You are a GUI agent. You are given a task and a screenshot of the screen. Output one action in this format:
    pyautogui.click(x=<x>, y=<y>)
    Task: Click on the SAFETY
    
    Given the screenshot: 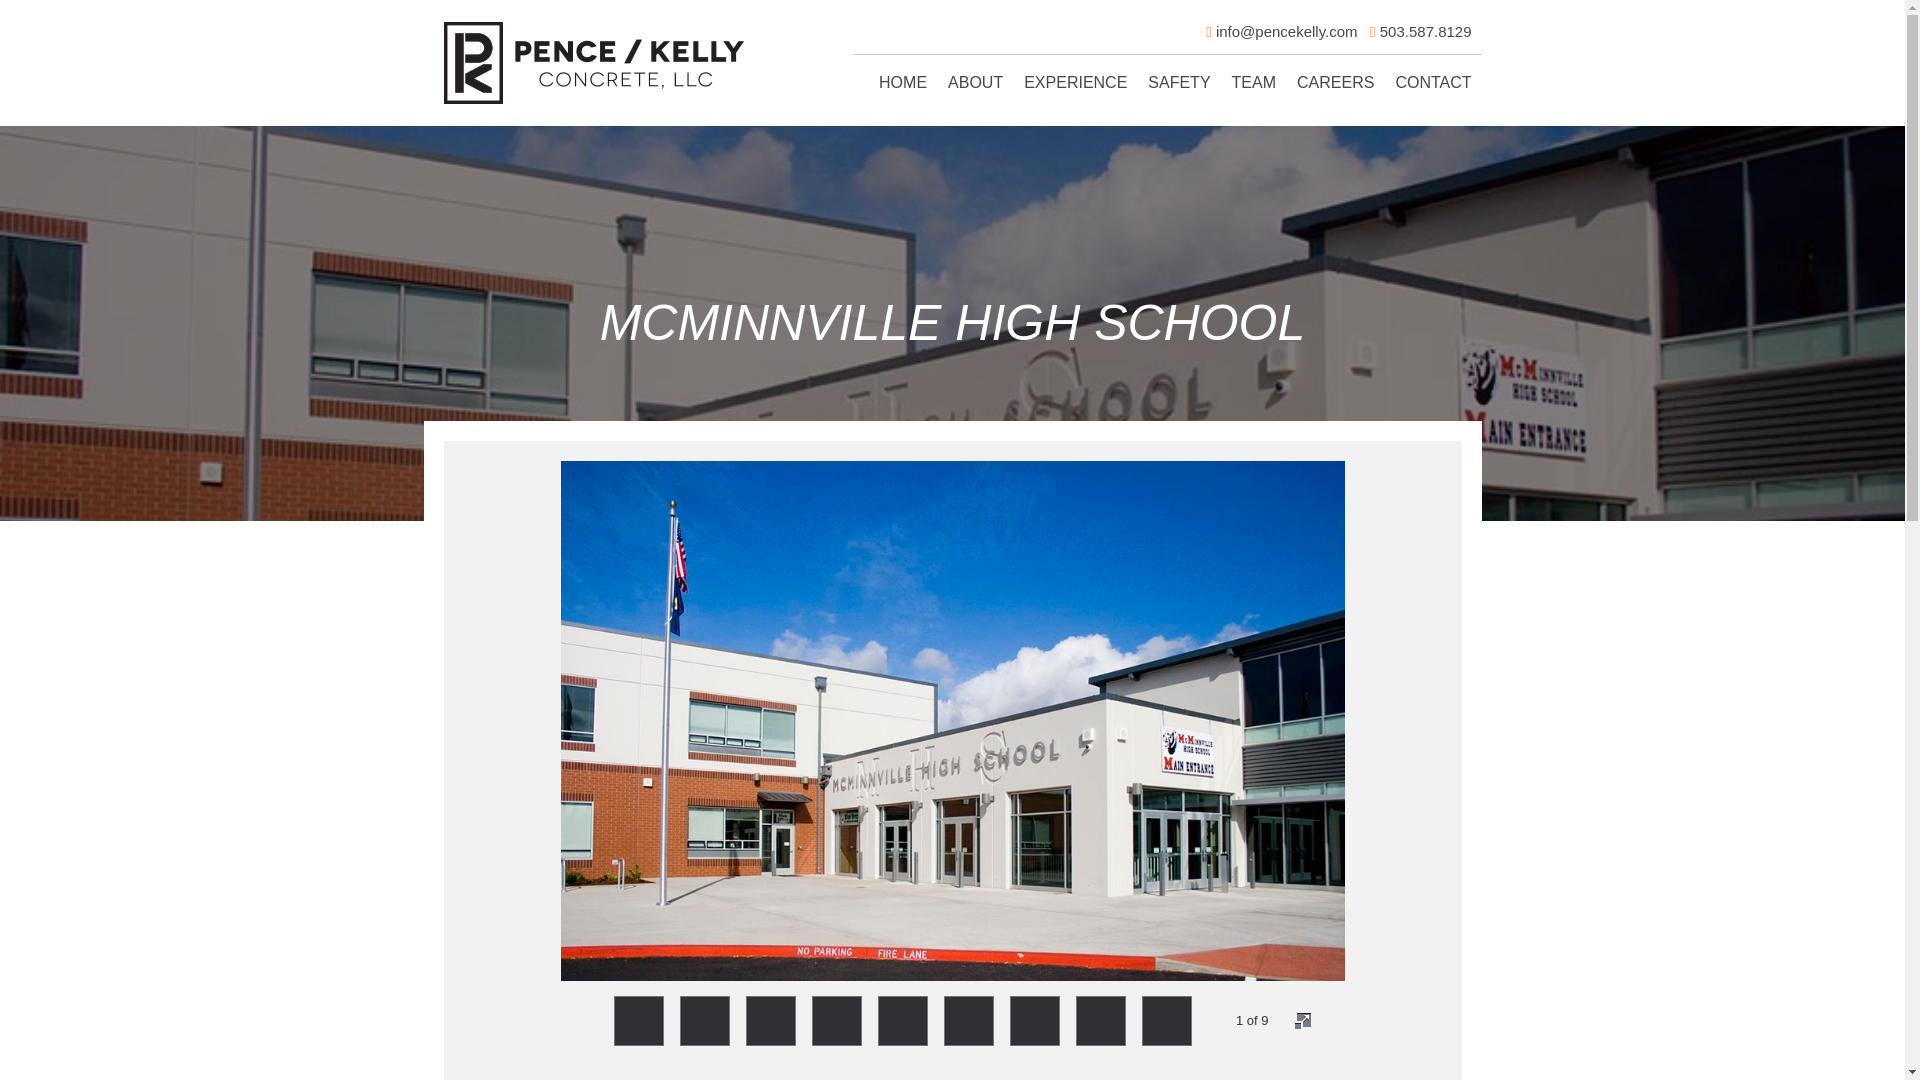 What is the action you would take?
    pyautogui.click(x=1178, y=82)
    